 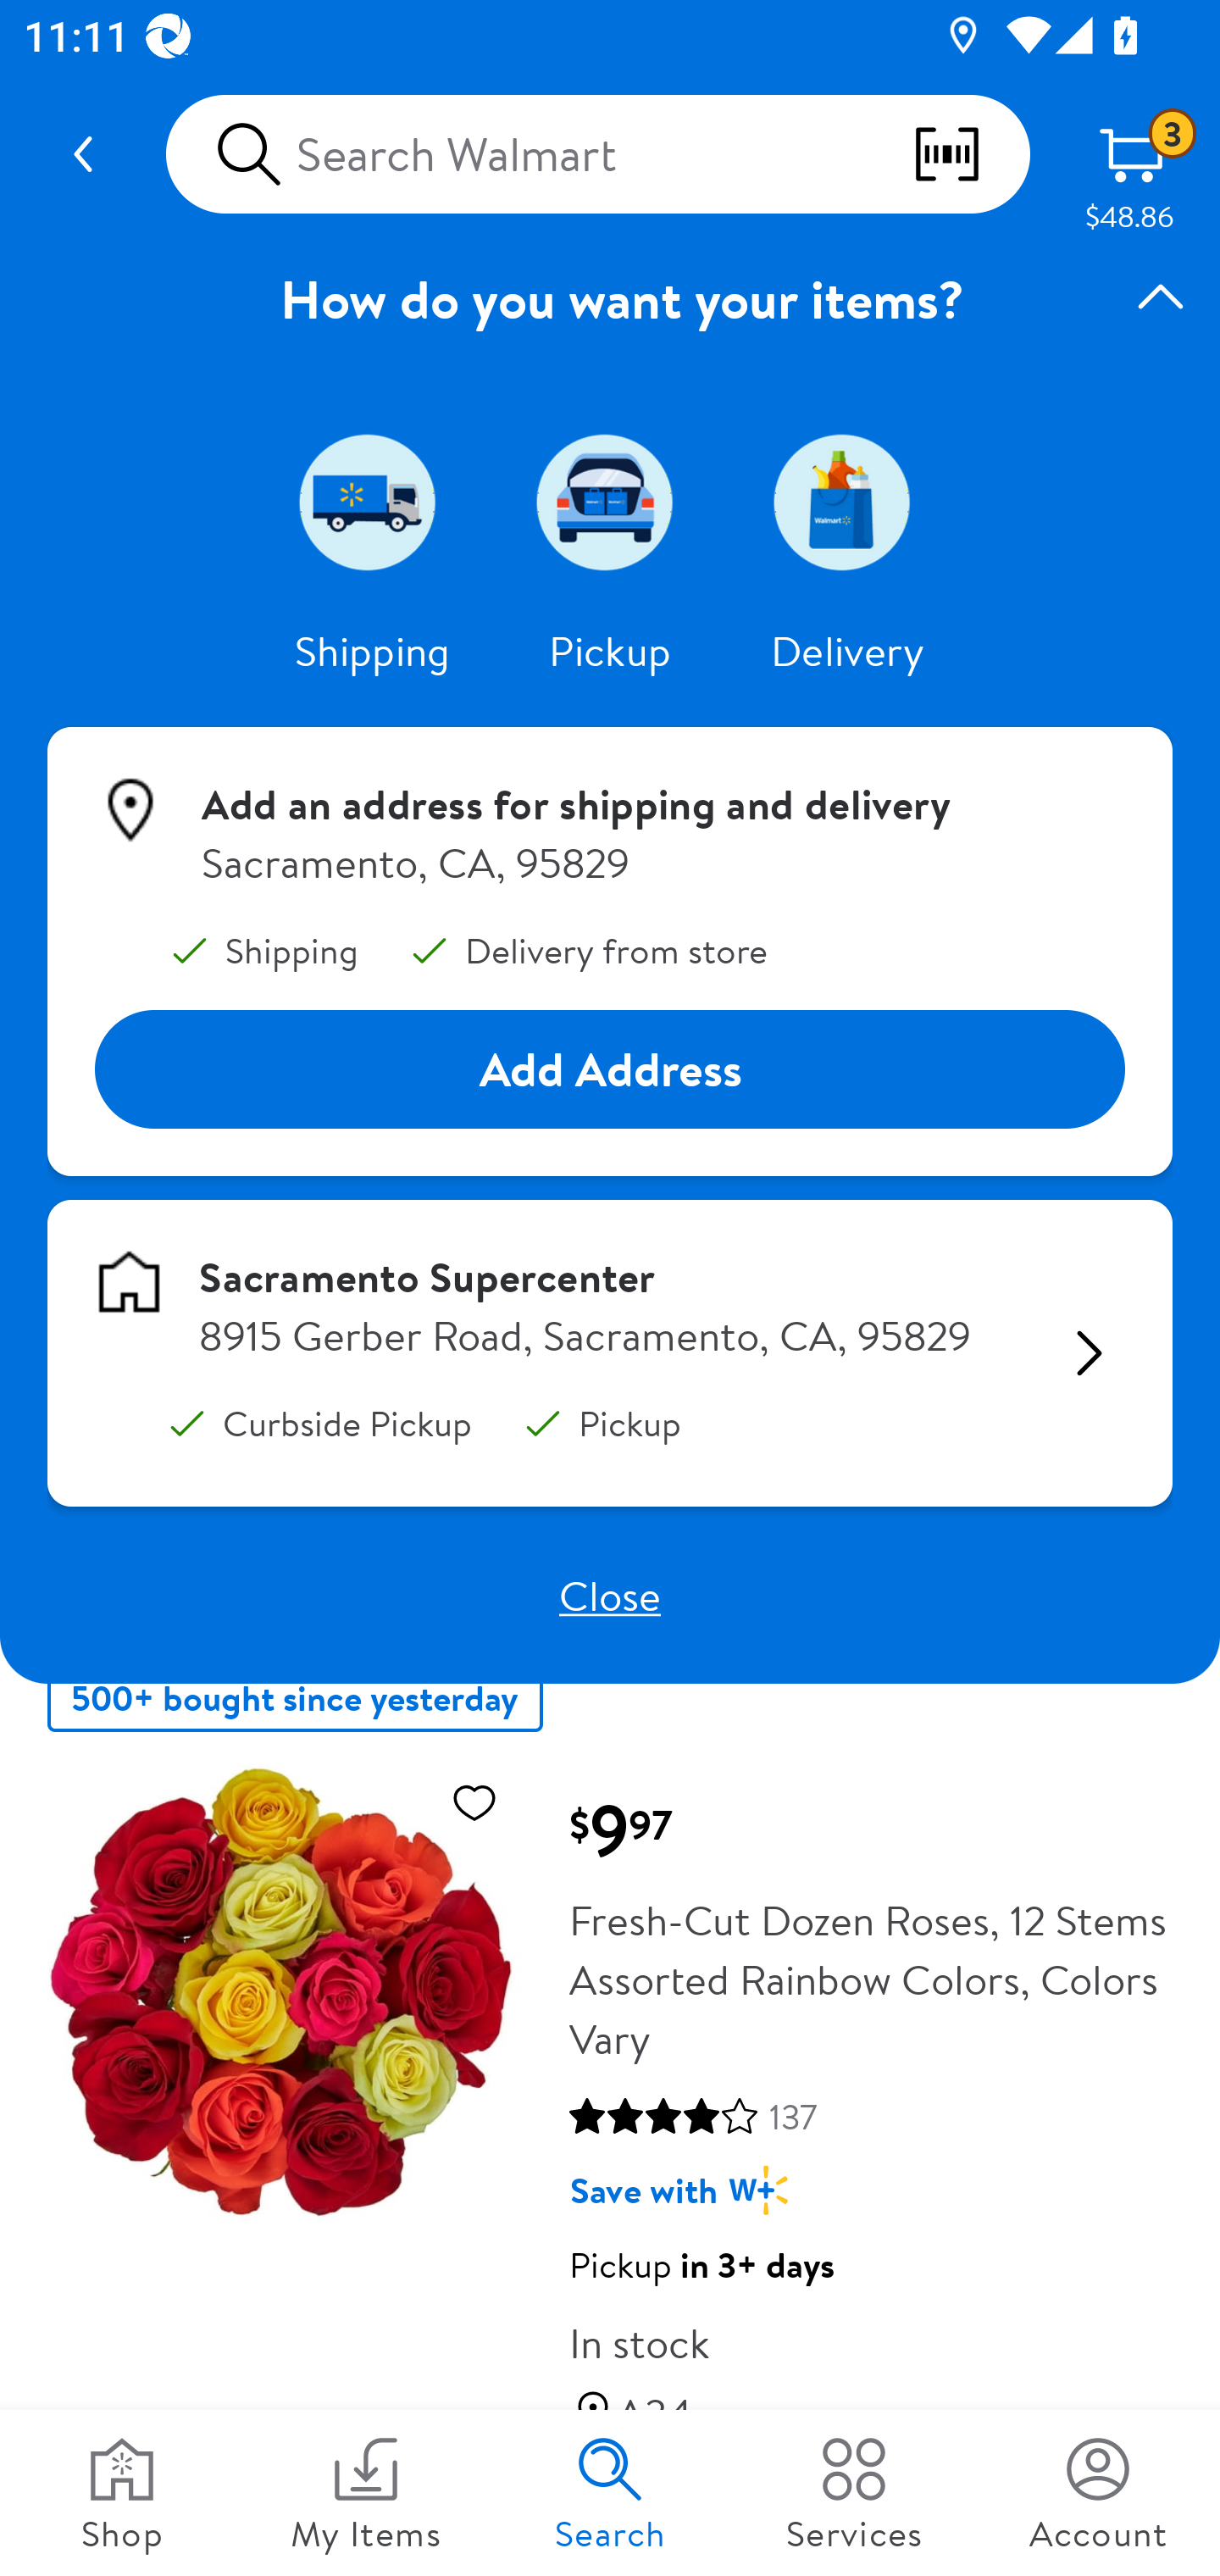 What do you see at coordinates (854, 2493) in the screenshot?
I see `Services` at bounding box center [854, 2493].